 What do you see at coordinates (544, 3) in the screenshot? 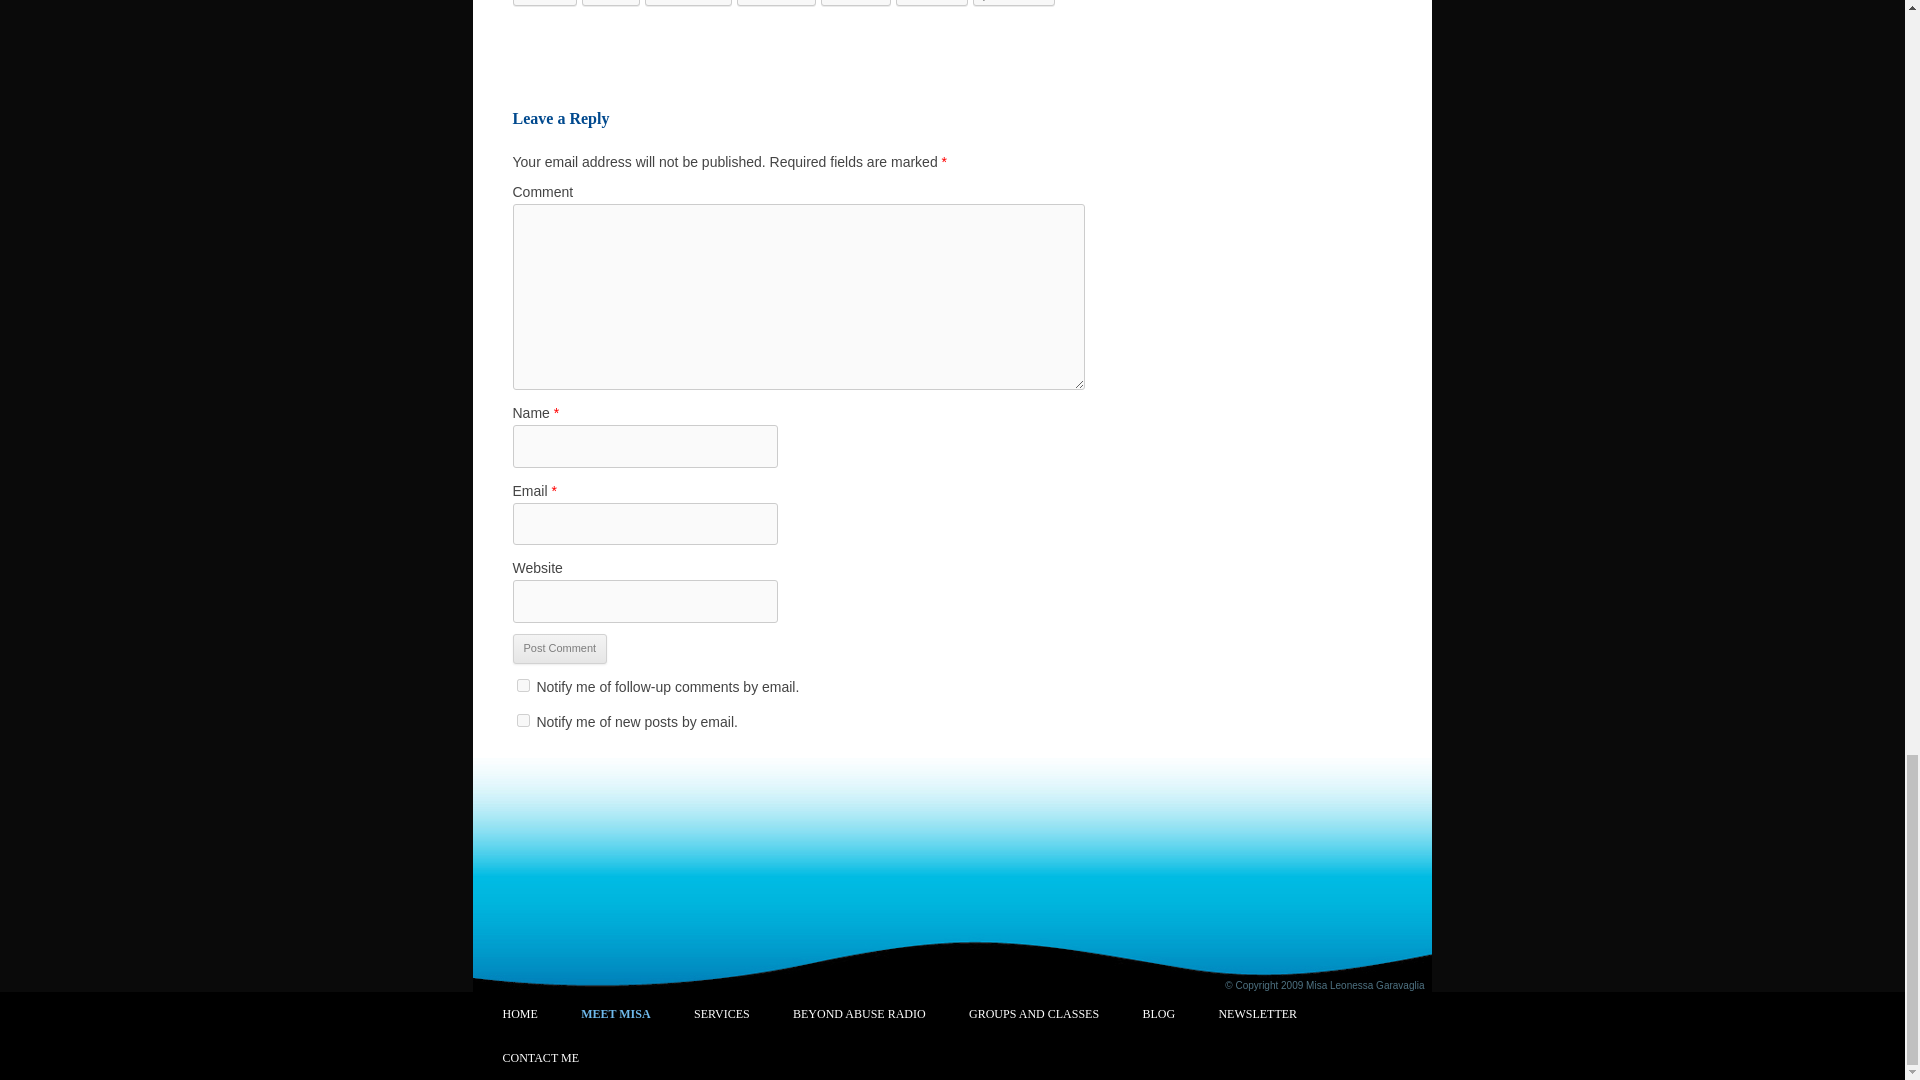
I see `Email` at bounding box center [544, 3].